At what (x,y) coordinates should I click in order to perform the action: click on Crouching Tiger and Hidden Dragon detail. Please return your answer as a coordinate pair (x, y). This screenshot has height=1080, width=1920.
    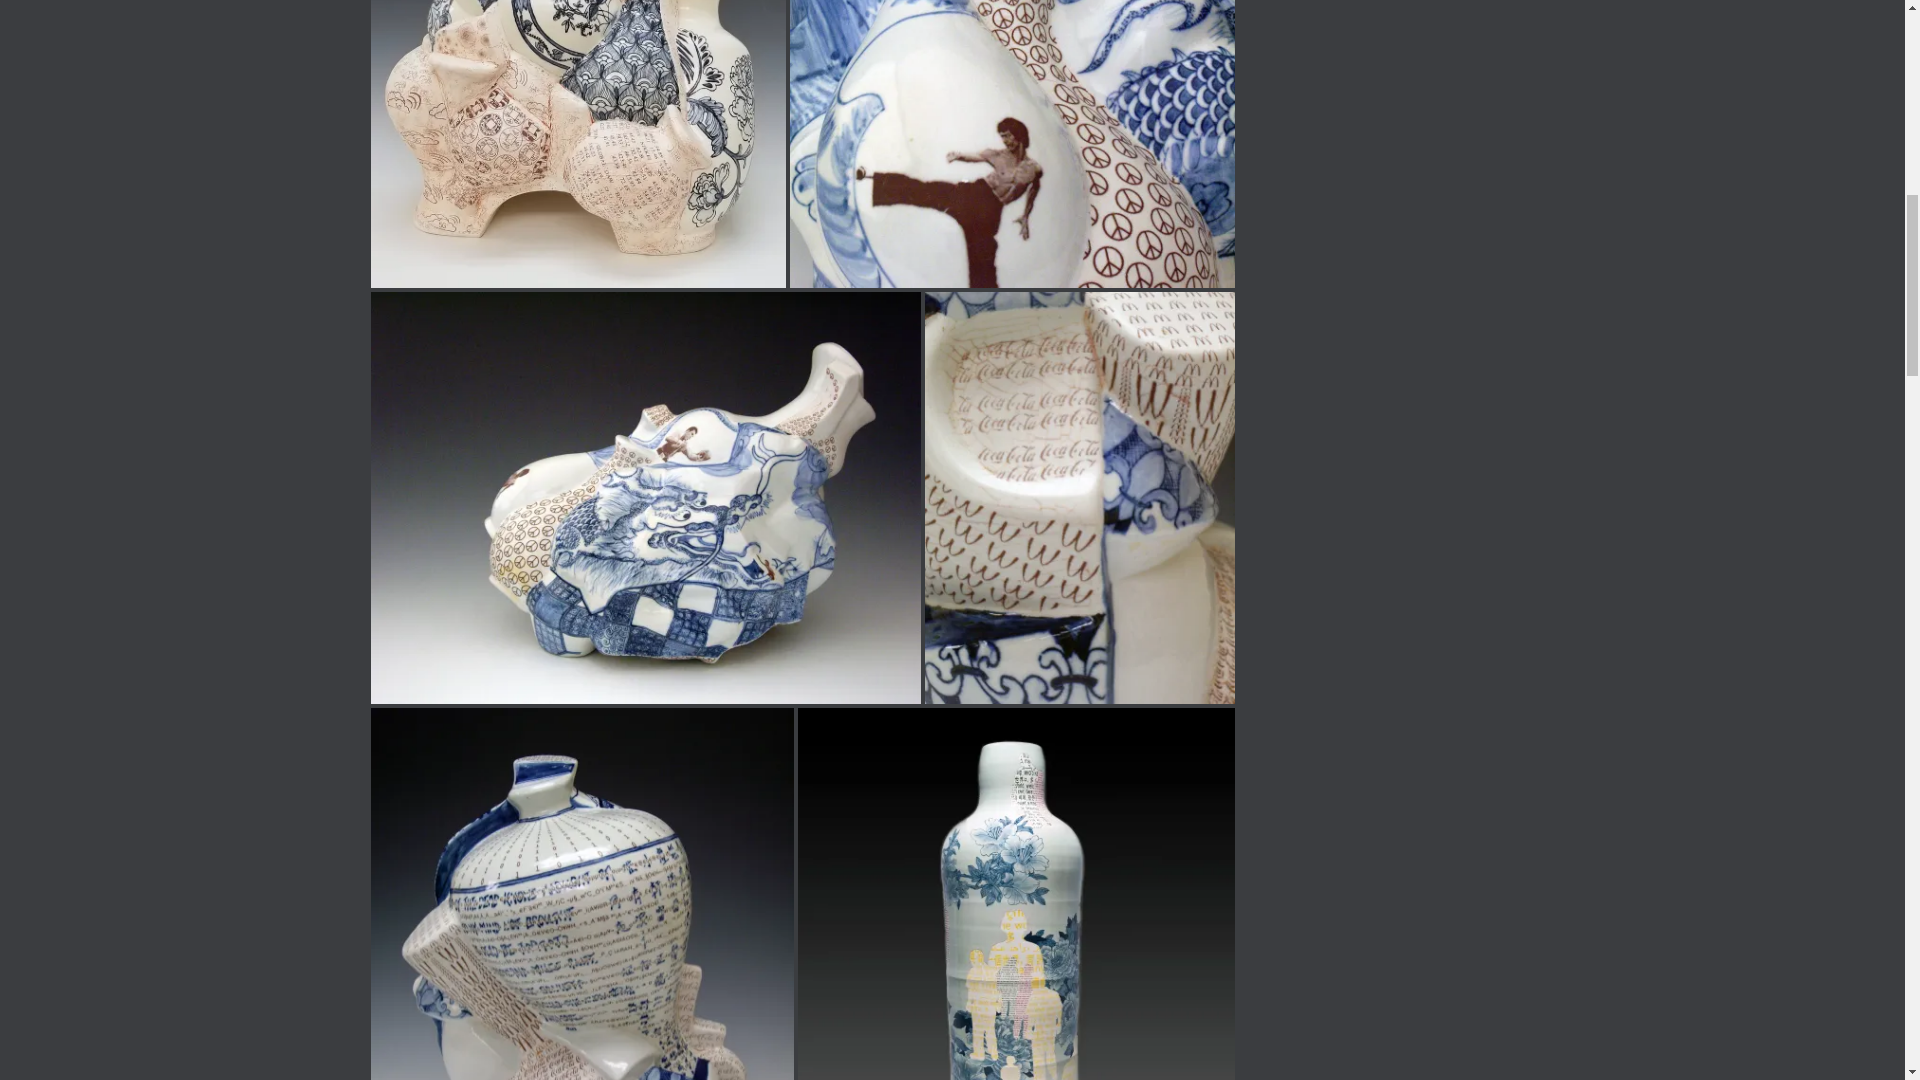
    Looking at the image, I should click on (1012, 144).